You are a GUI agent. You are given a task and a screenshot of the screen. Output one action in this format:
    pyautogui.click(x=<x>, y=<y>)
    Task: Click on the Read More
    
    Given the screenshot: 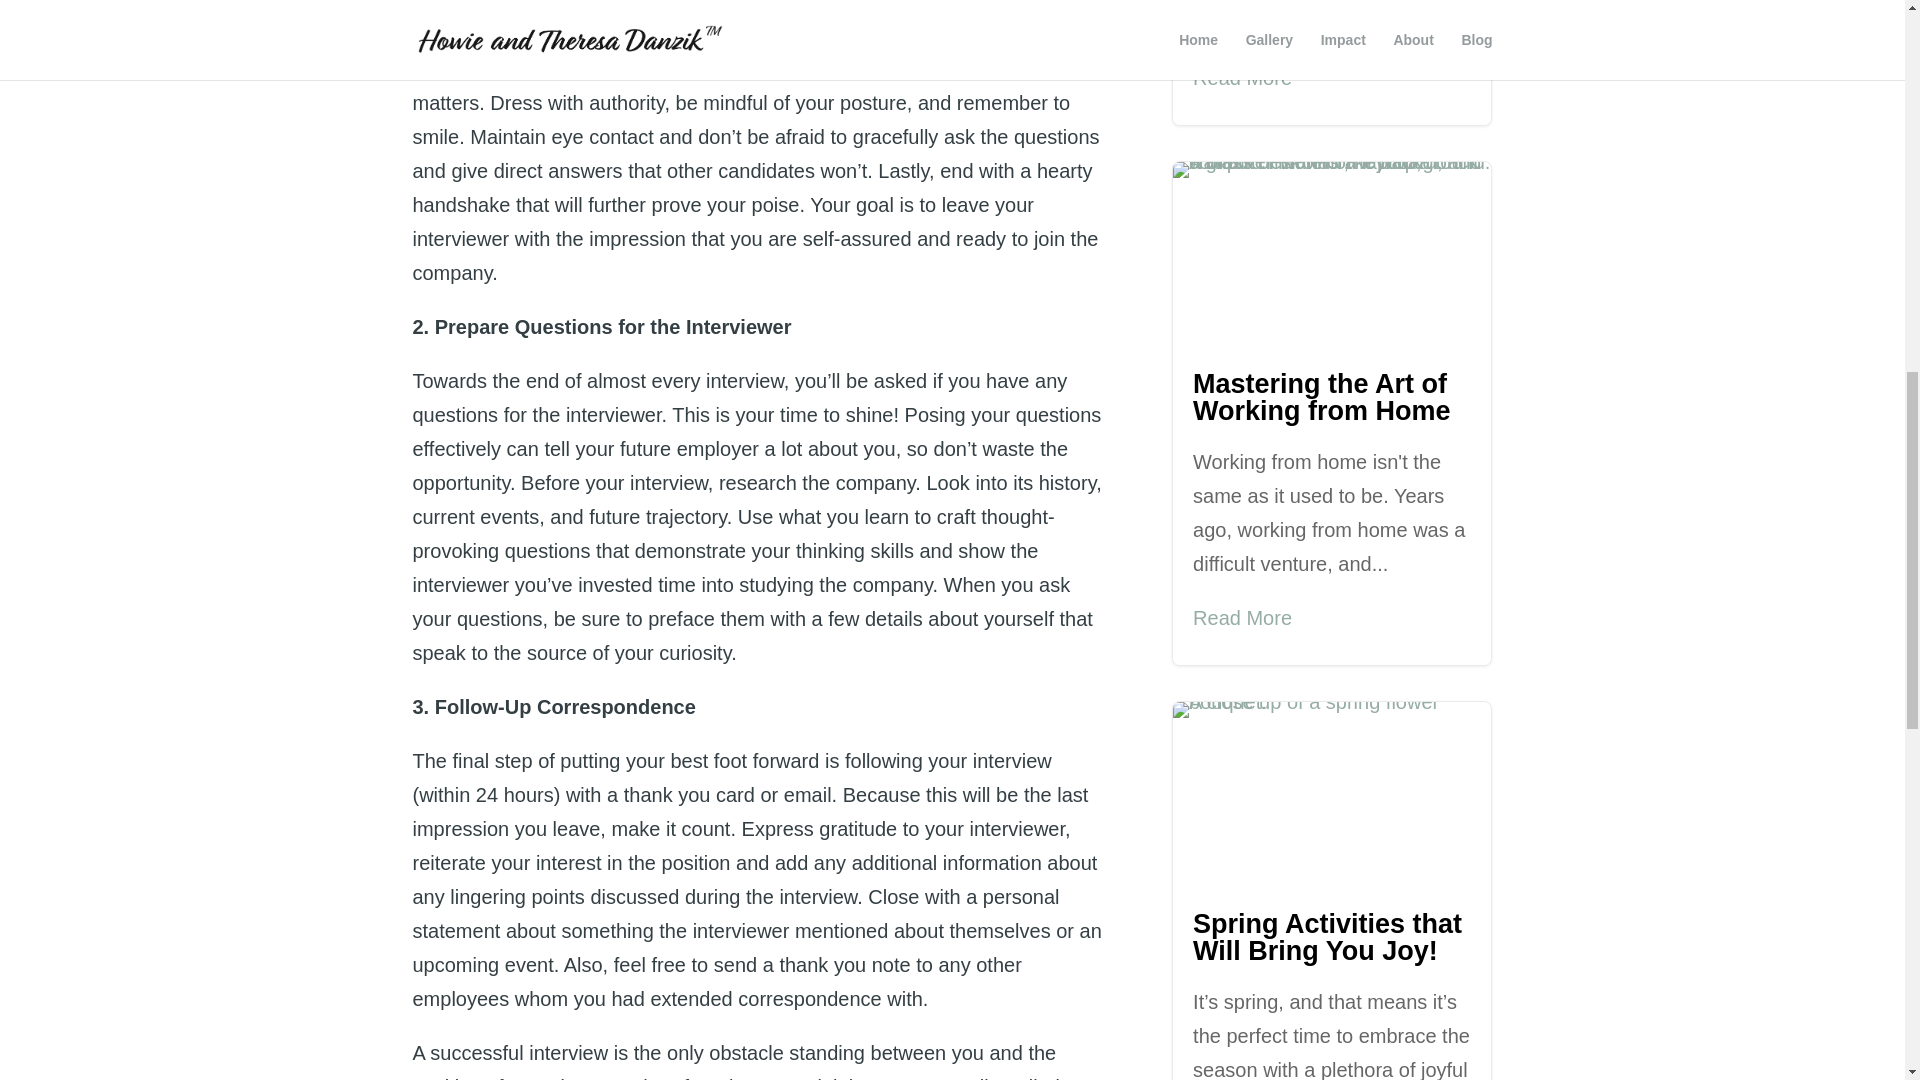 What is the action you would take?
    pyautogui.click(x=1242, y=618)
    